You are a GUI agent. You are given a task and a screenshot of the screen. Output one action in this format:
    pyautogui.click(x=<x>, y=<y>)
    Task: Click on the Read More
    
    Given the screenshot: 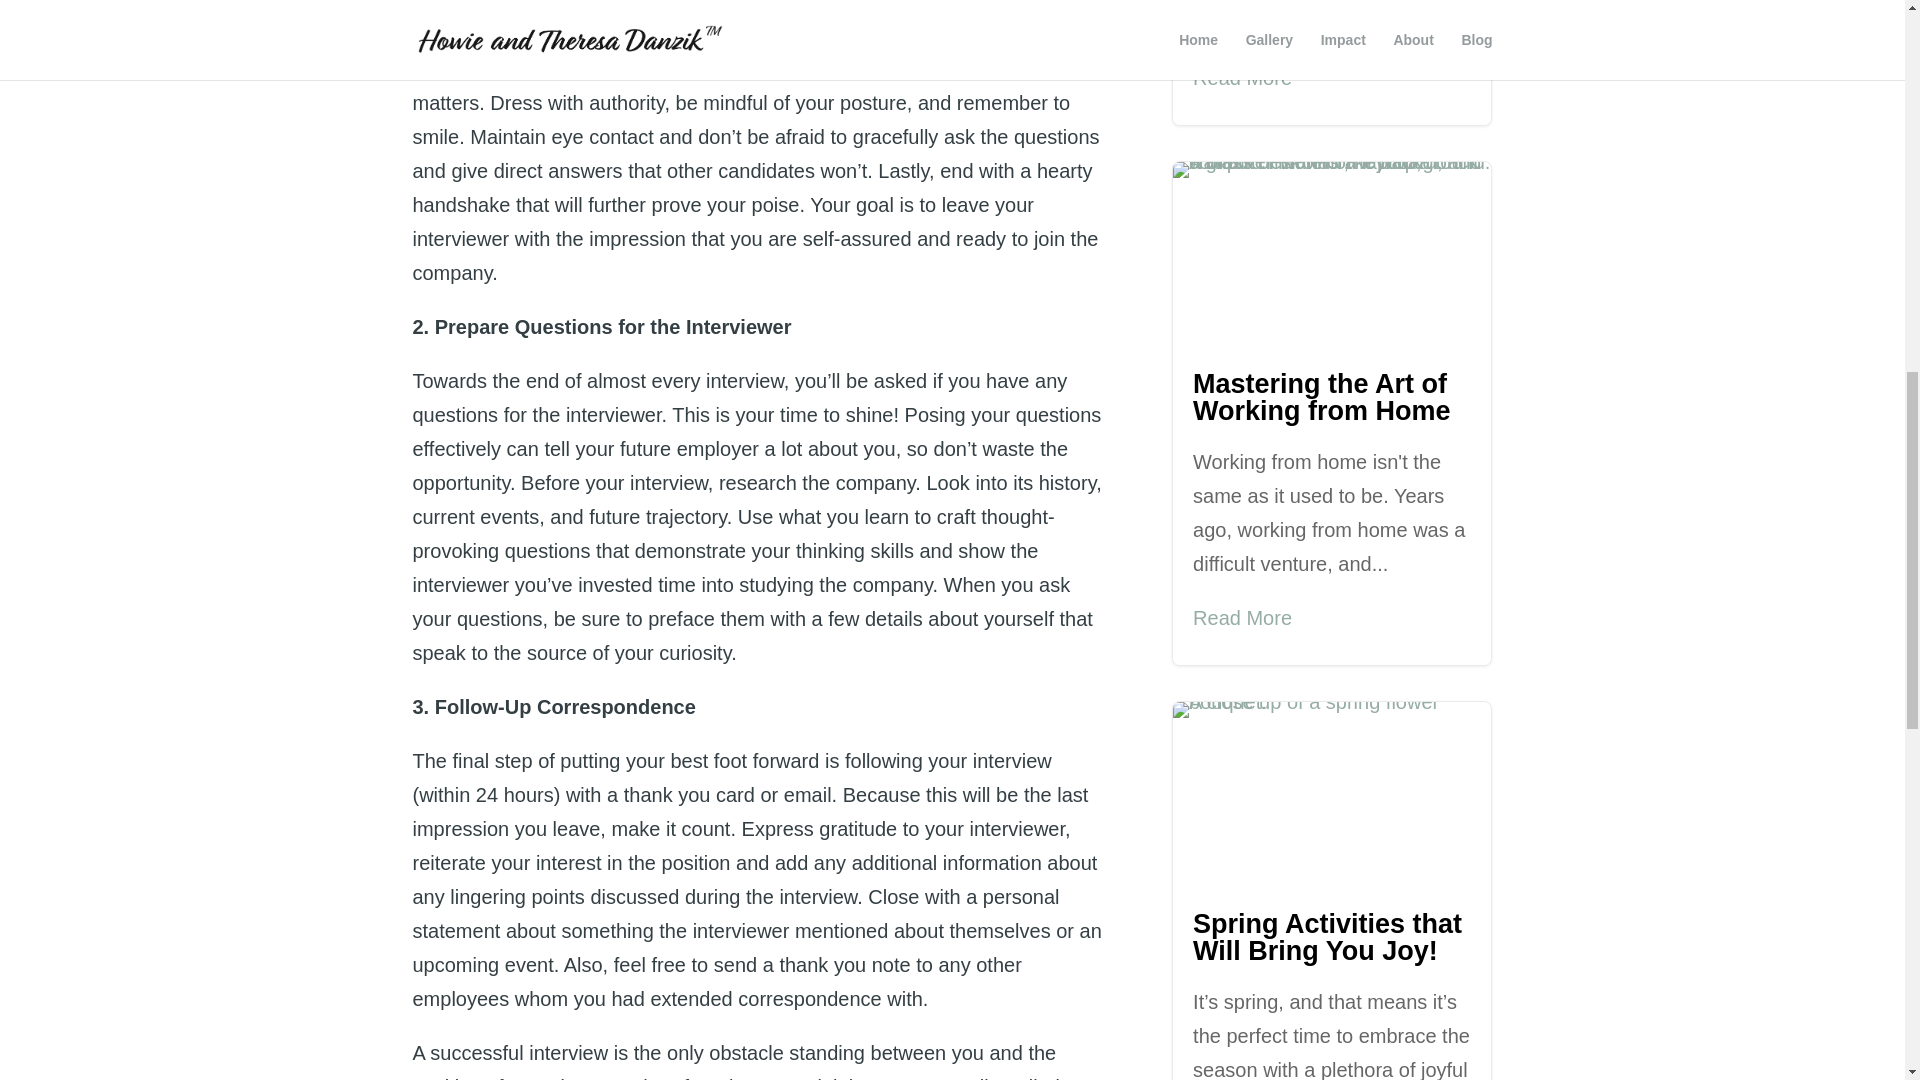 What is the action you would take?
    pyautogui.click(x=1242, y=618)
    